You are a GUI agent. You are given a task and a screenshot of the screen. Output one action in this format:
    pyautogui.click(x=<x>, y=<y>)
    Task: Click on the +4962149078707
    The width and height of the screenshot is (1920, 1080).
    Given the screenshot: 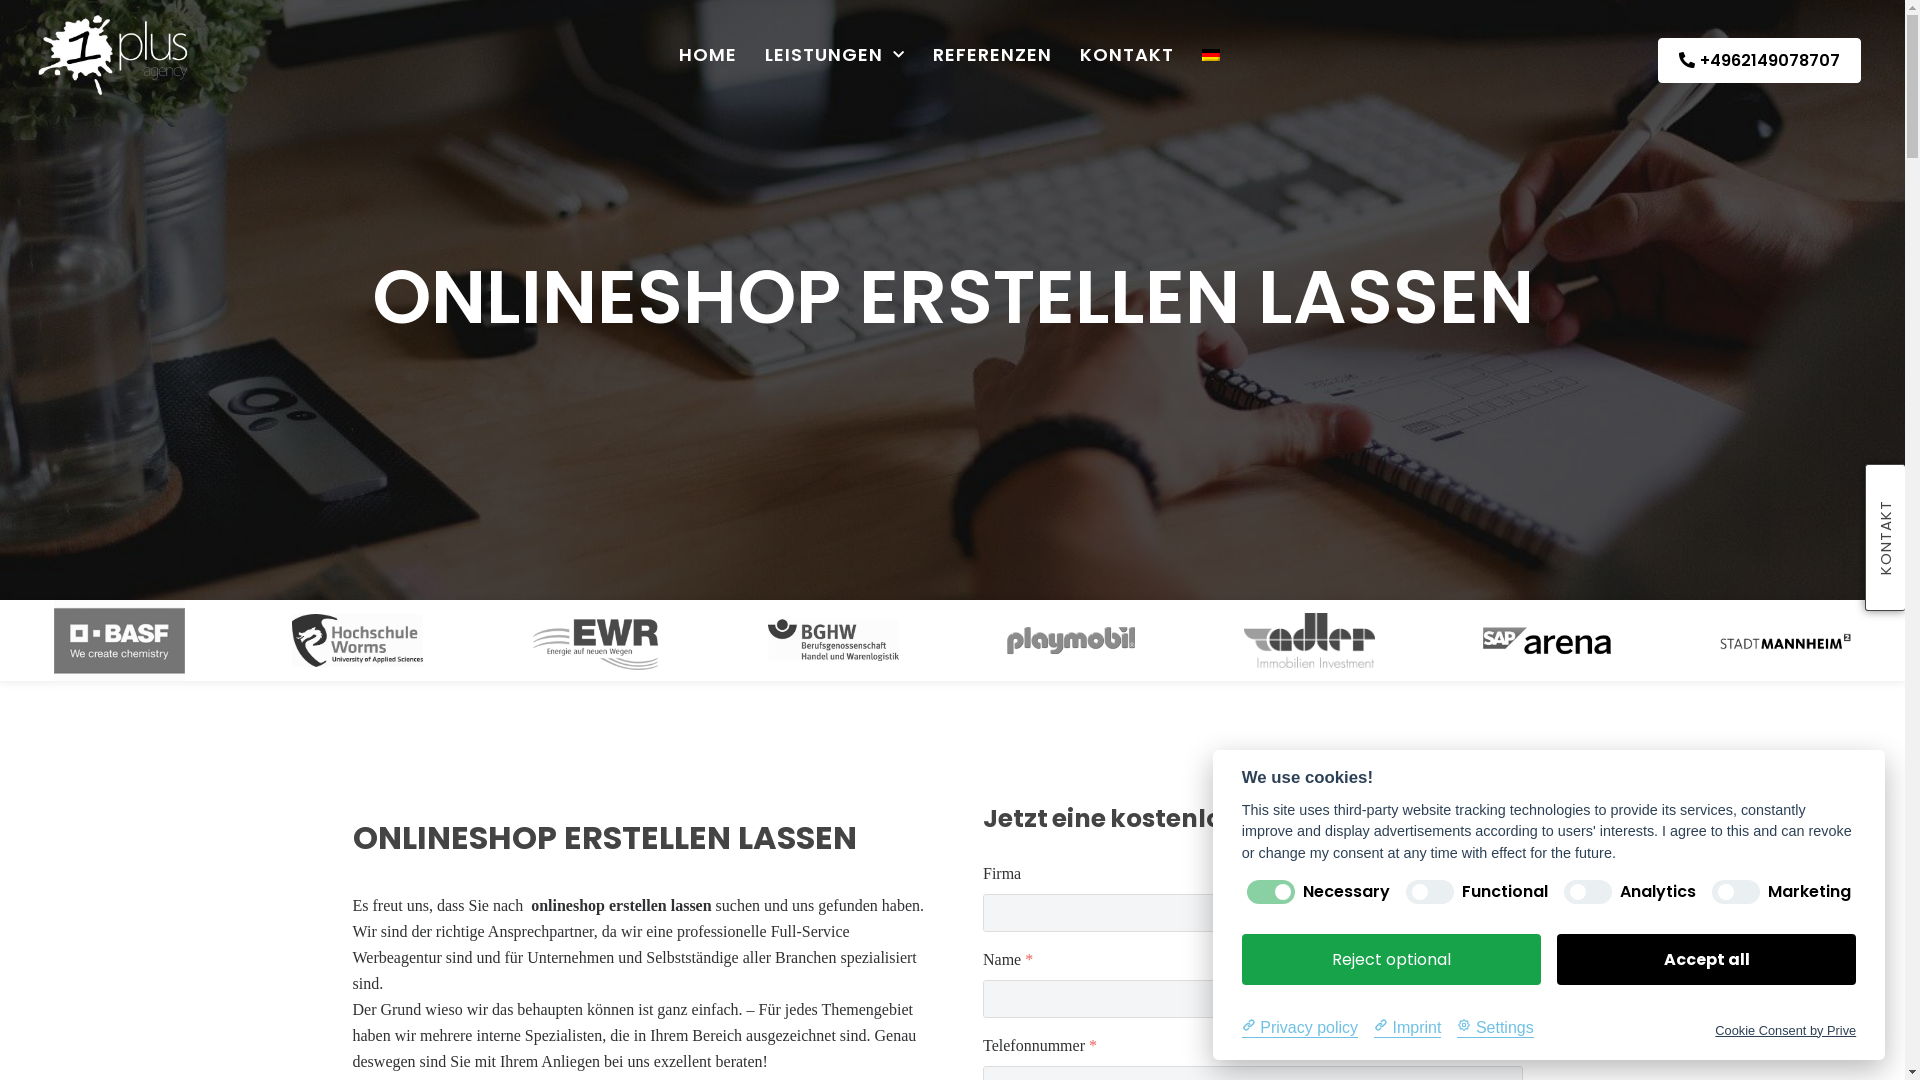 What is the action you would take?
    pyautogui.click(x=1760, y=60)
    